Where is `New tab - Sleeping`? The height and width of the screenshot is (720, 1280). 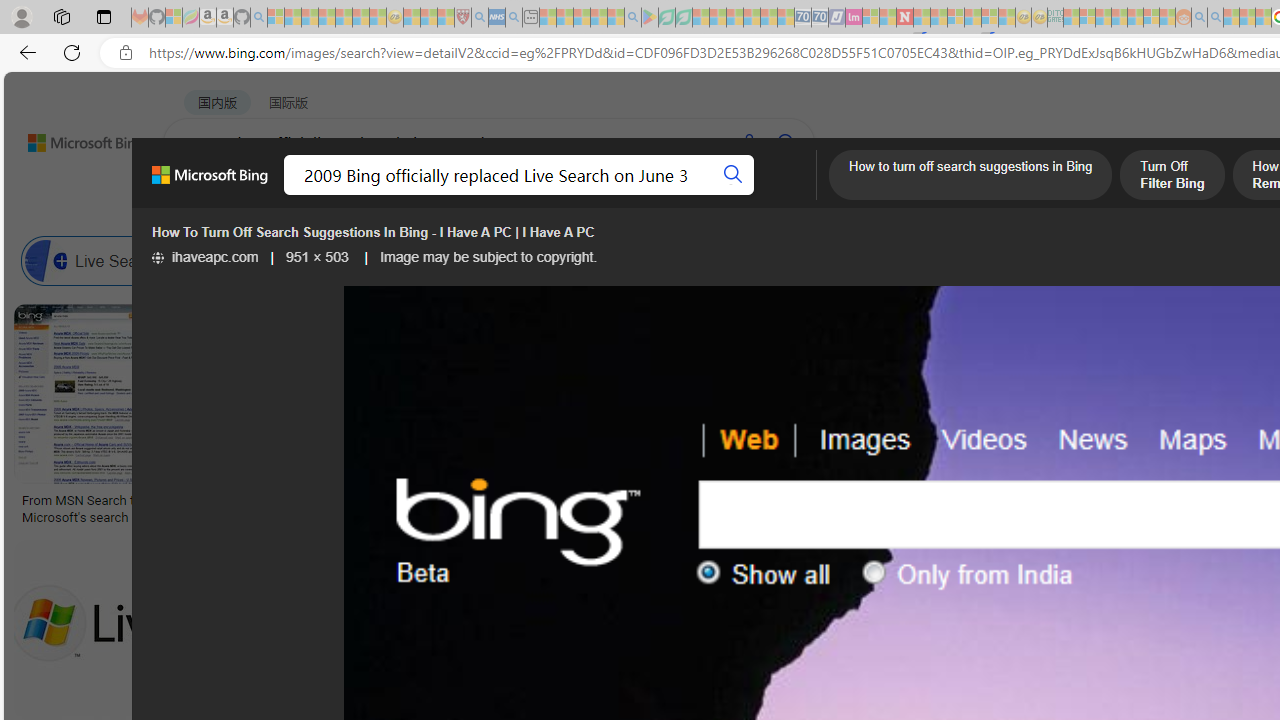 New tab - Sleeping is located at coordinates (530, 18).